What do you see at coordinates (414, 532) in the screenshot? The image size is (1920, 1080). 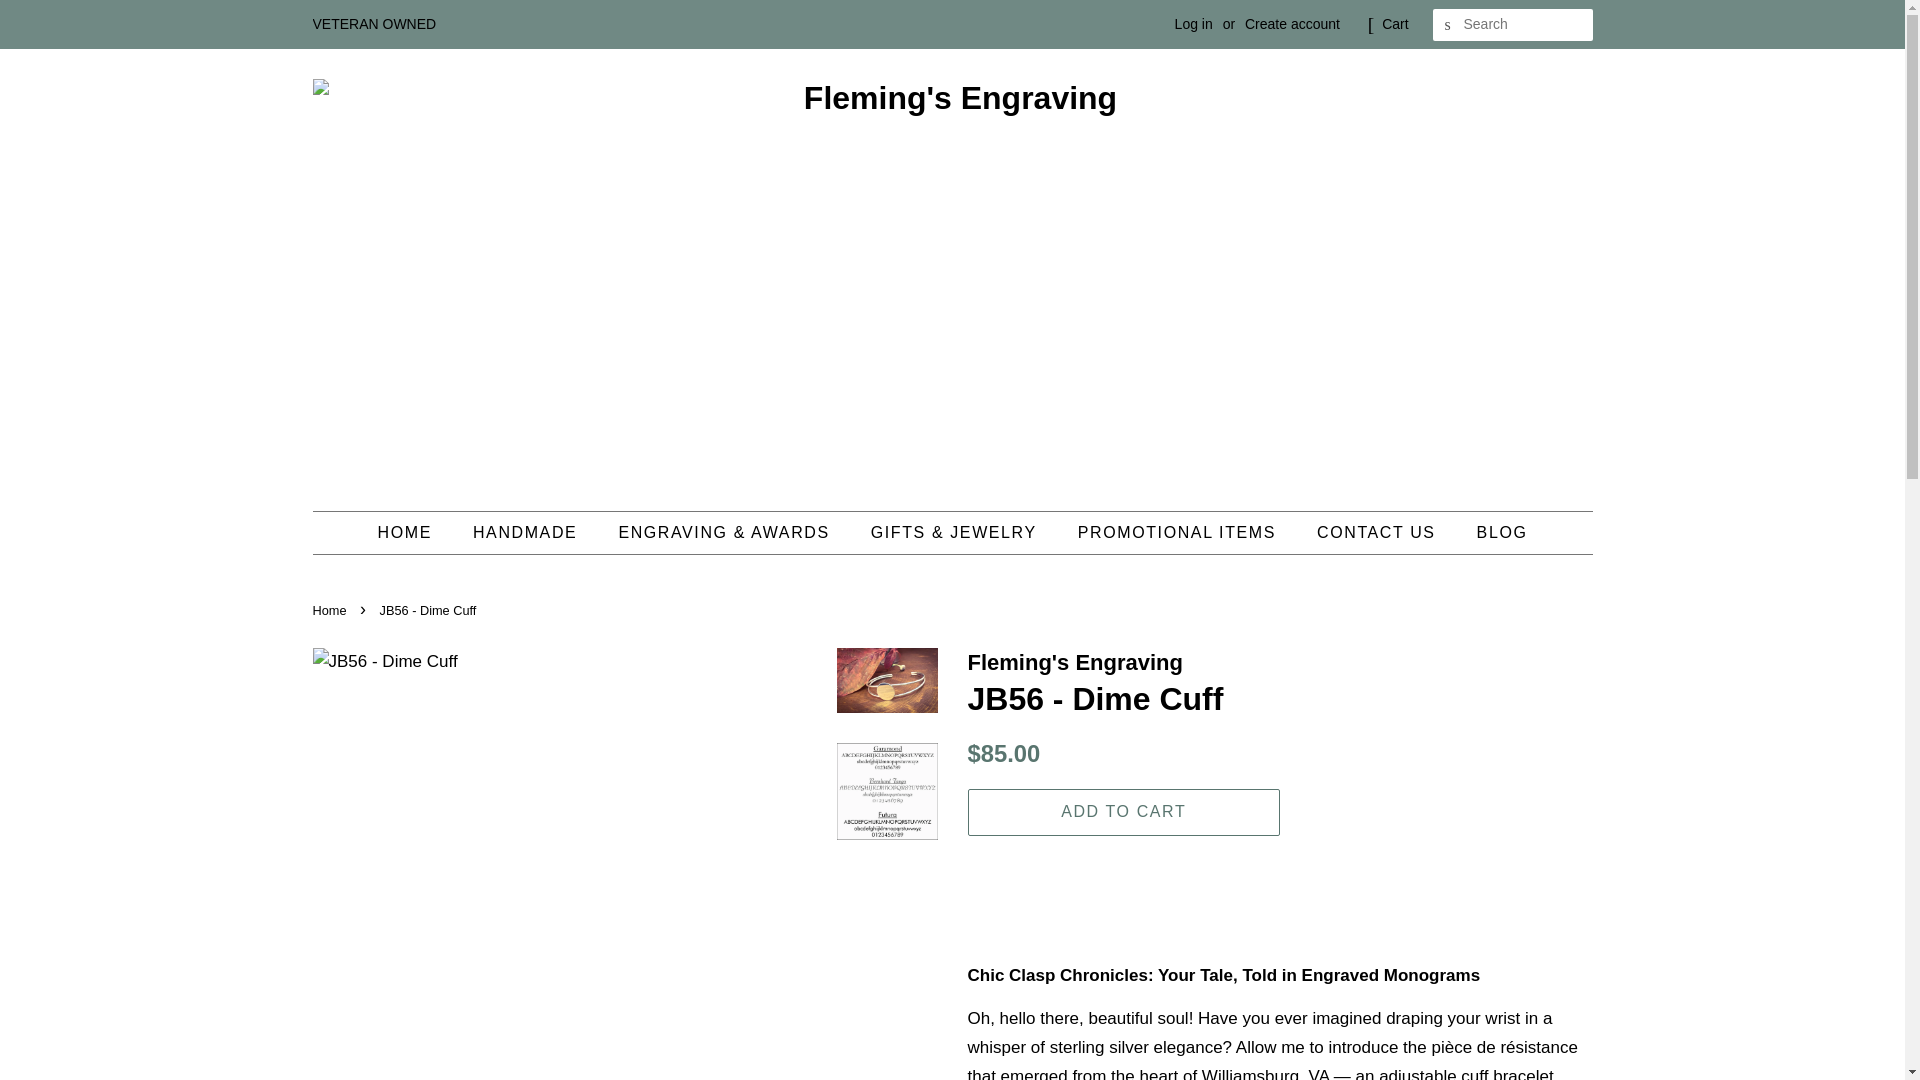 I see `HOME` at bounding box center [414, 532].